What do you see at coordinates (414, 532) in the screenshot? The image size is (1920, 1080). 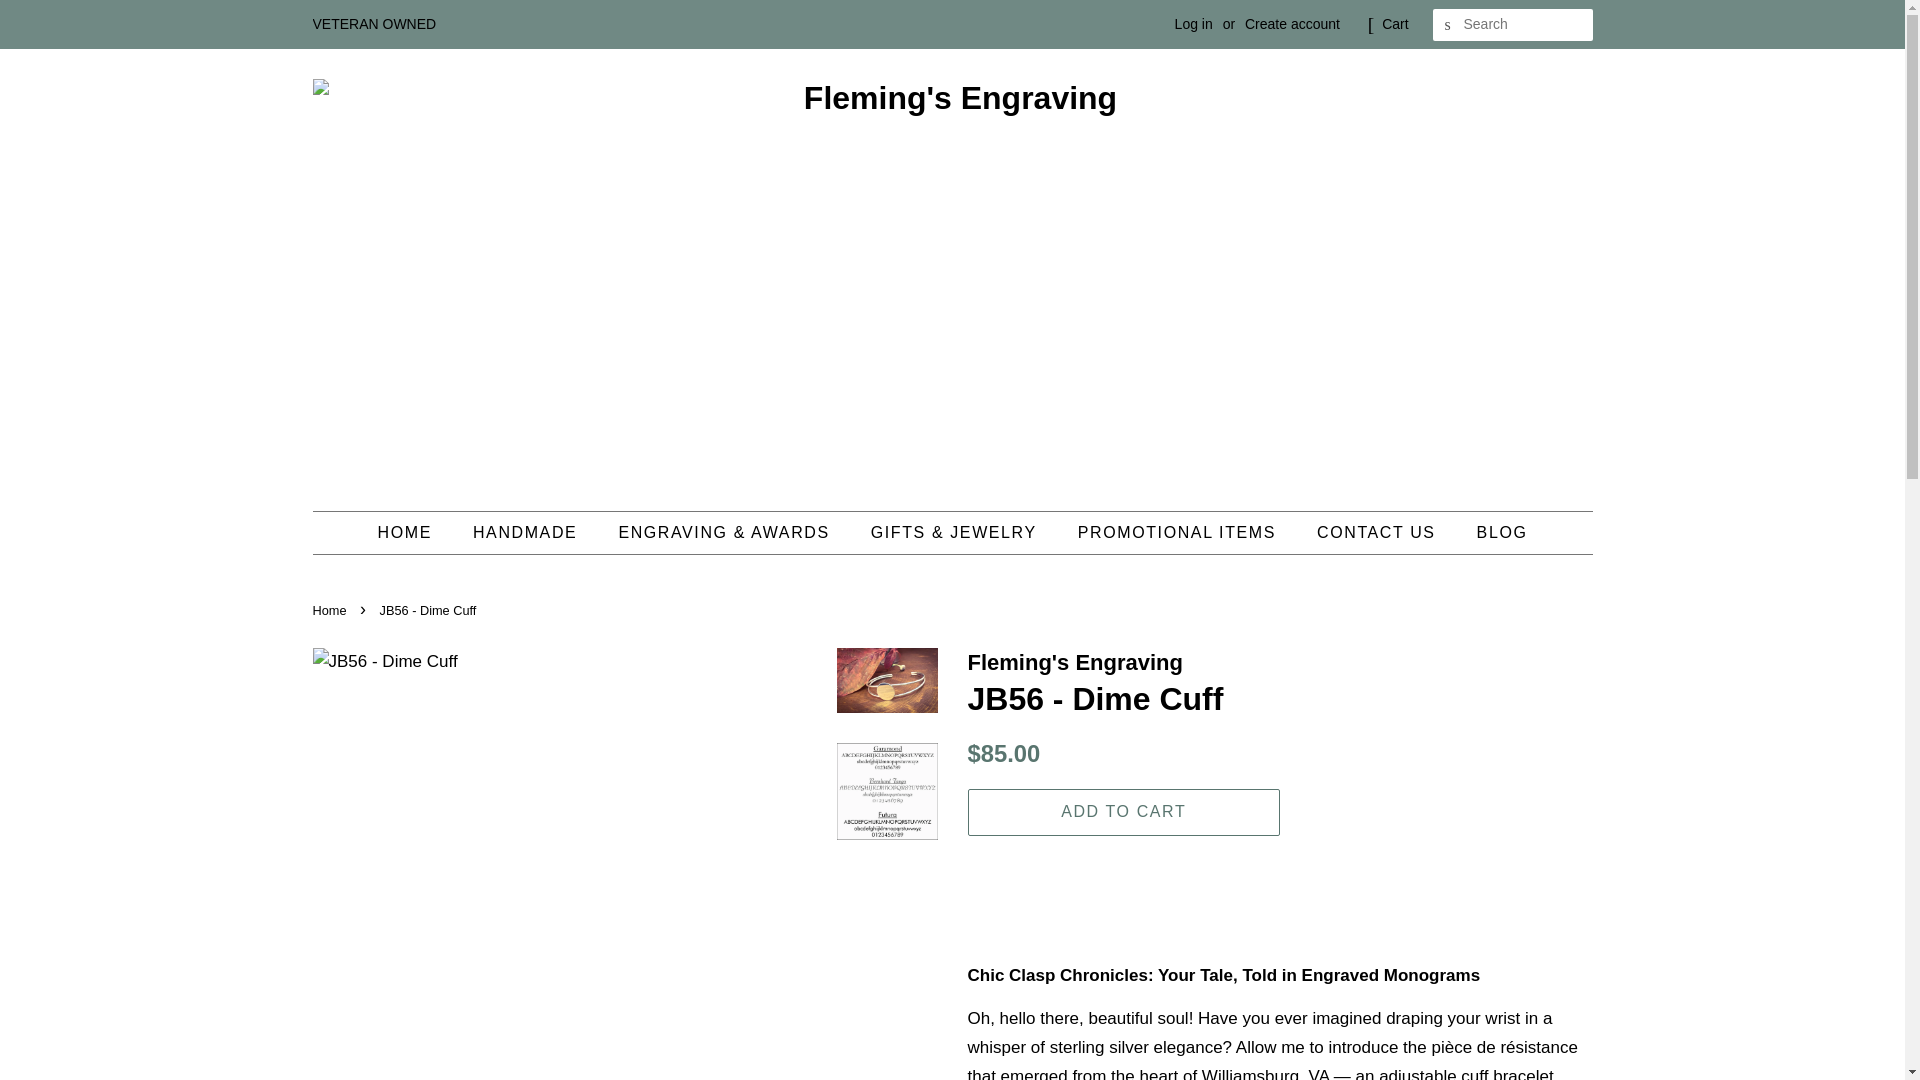 I see `HOME` at bounding box center [414, 532].